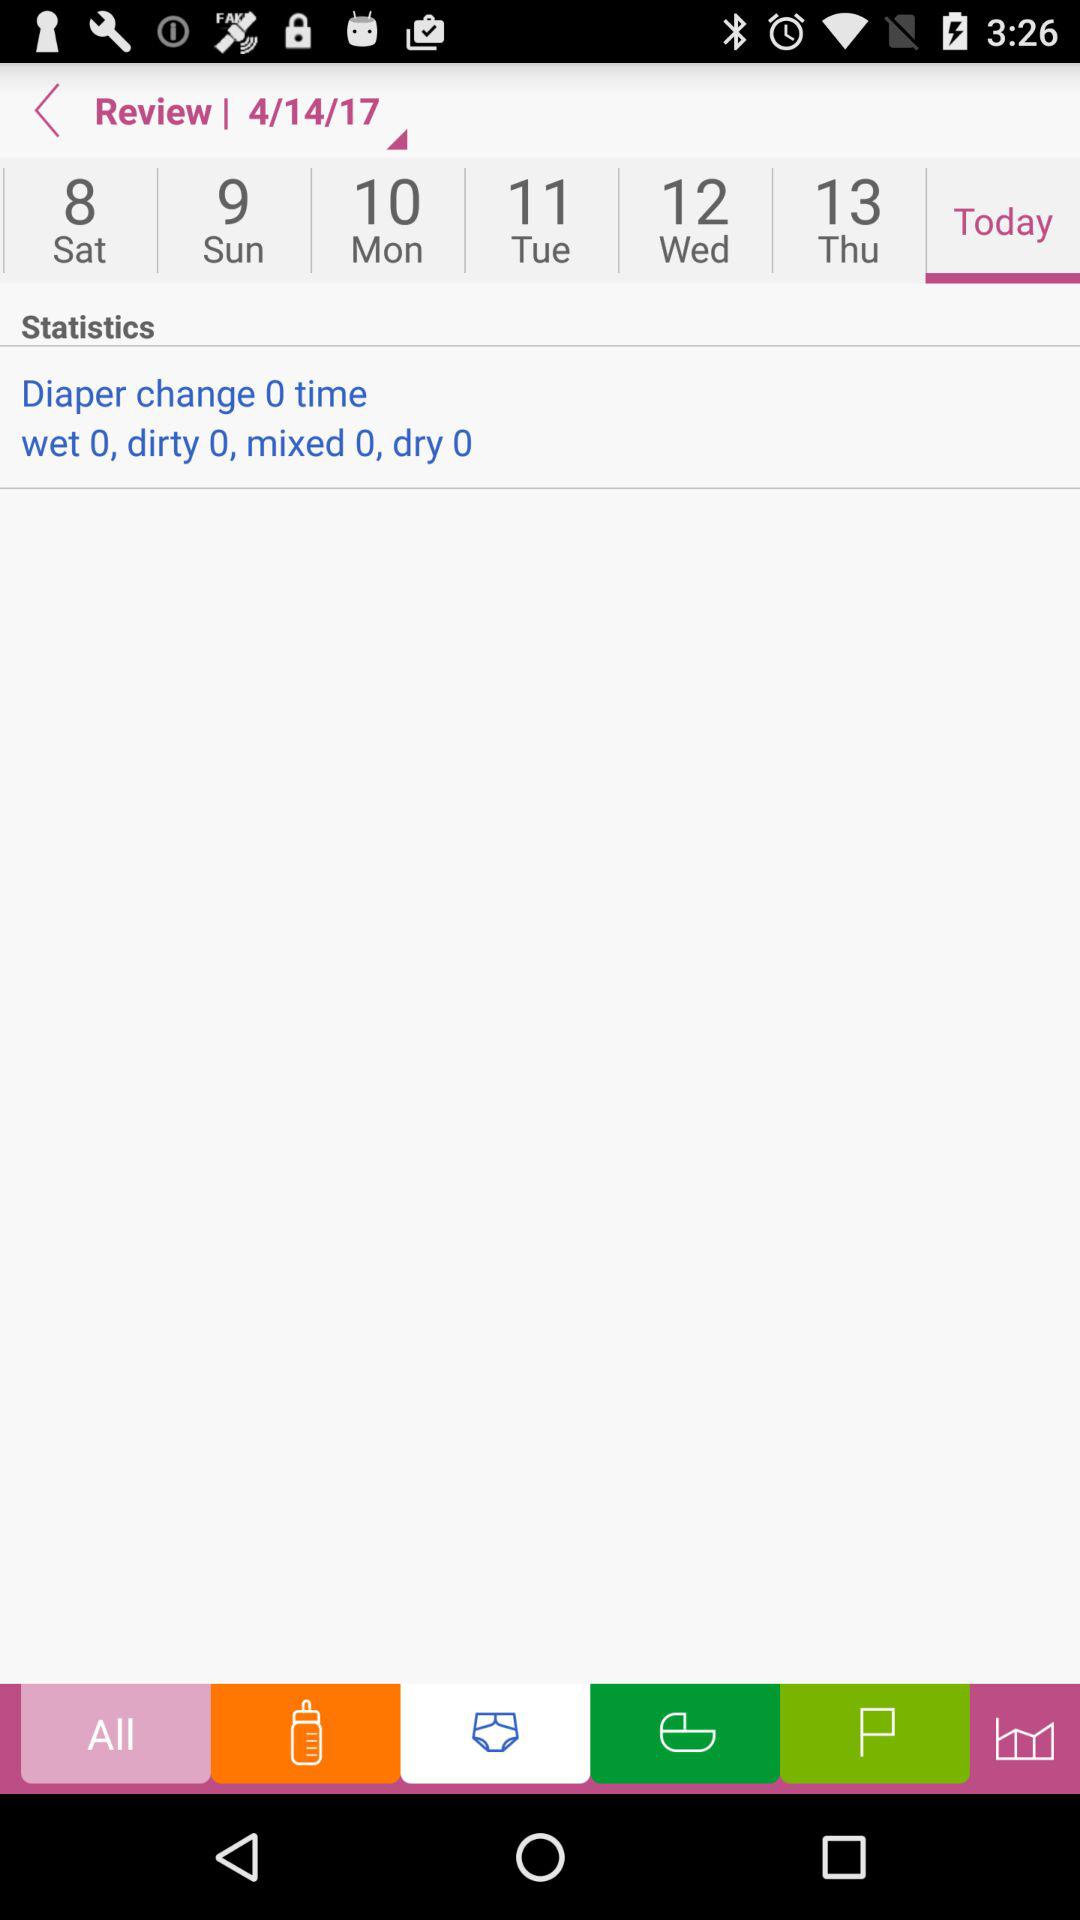  What do you see at coordinates (305, 1738) in the screenshot?
I see `bottle feeding tab` at bounding box center [305, 1738].